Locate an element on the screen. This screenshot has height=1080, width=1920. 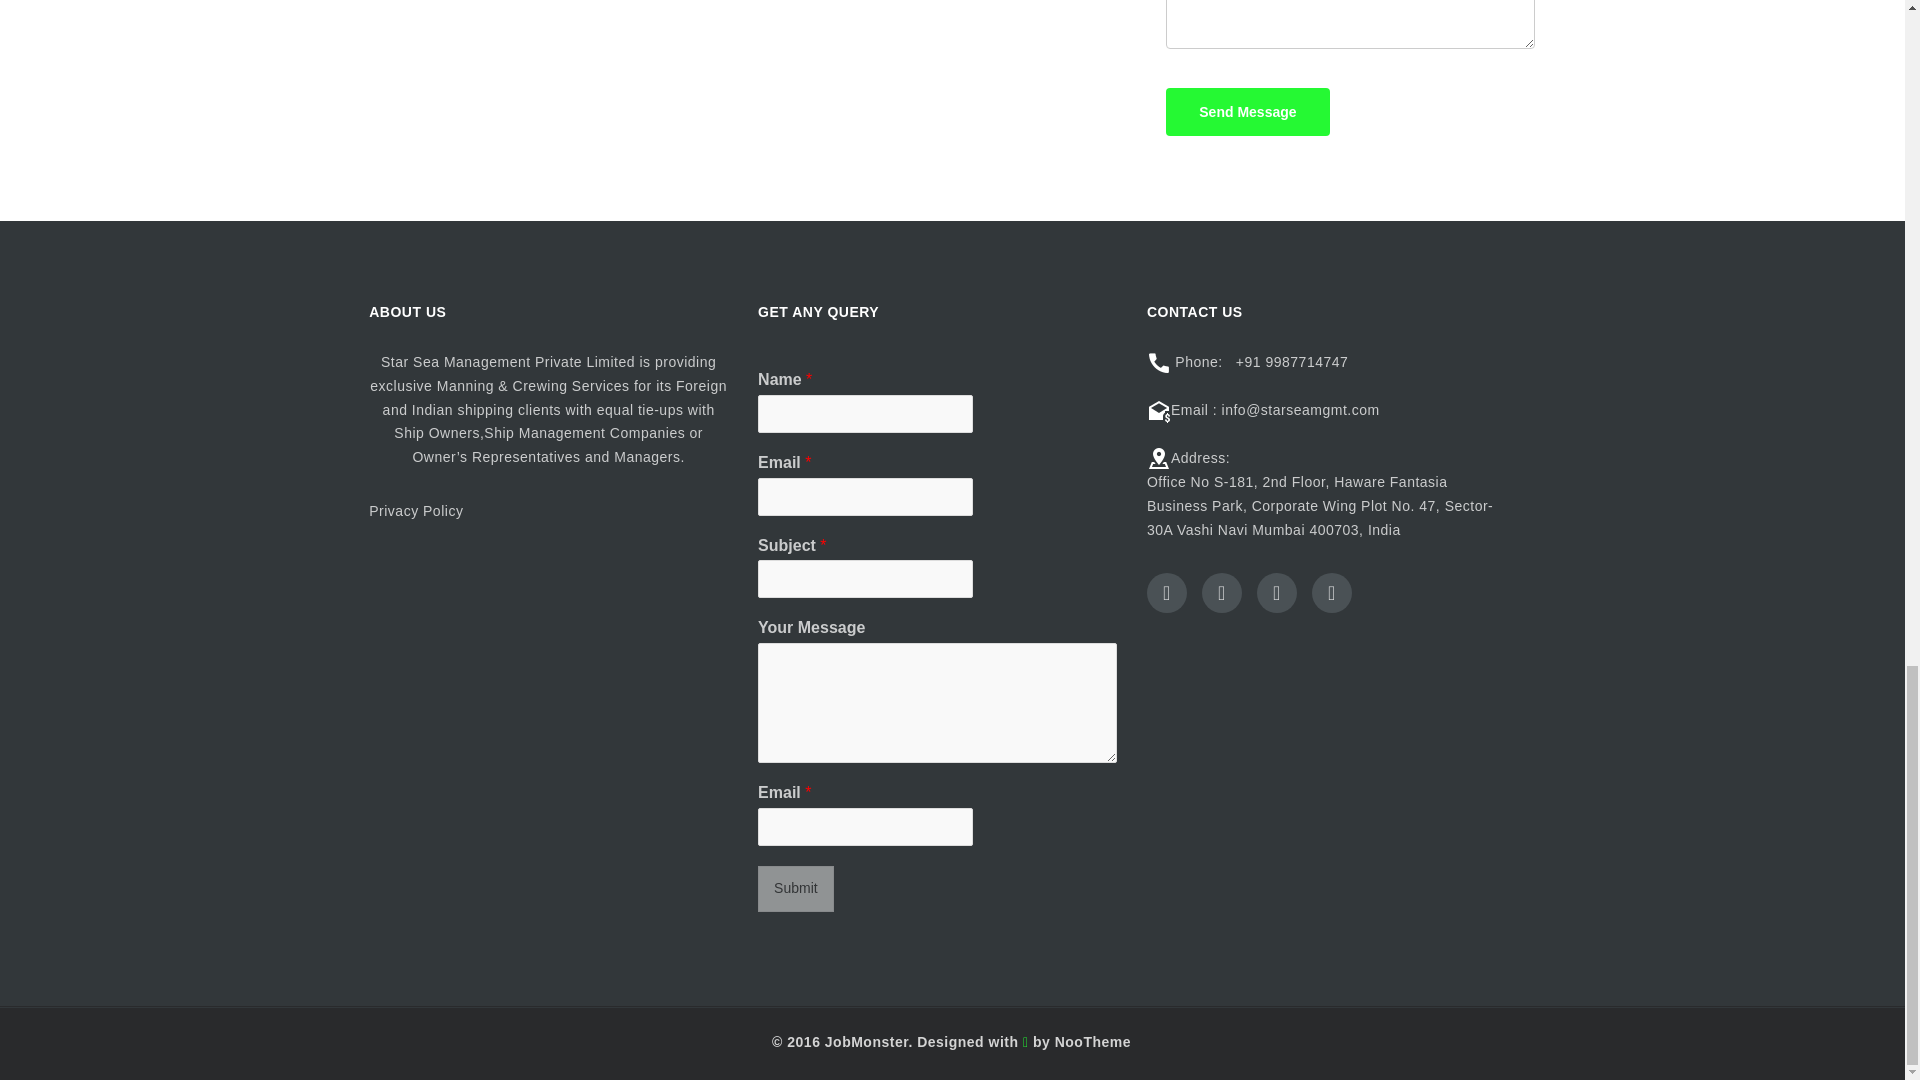
Send Message is located at coordinates (1246, 112).